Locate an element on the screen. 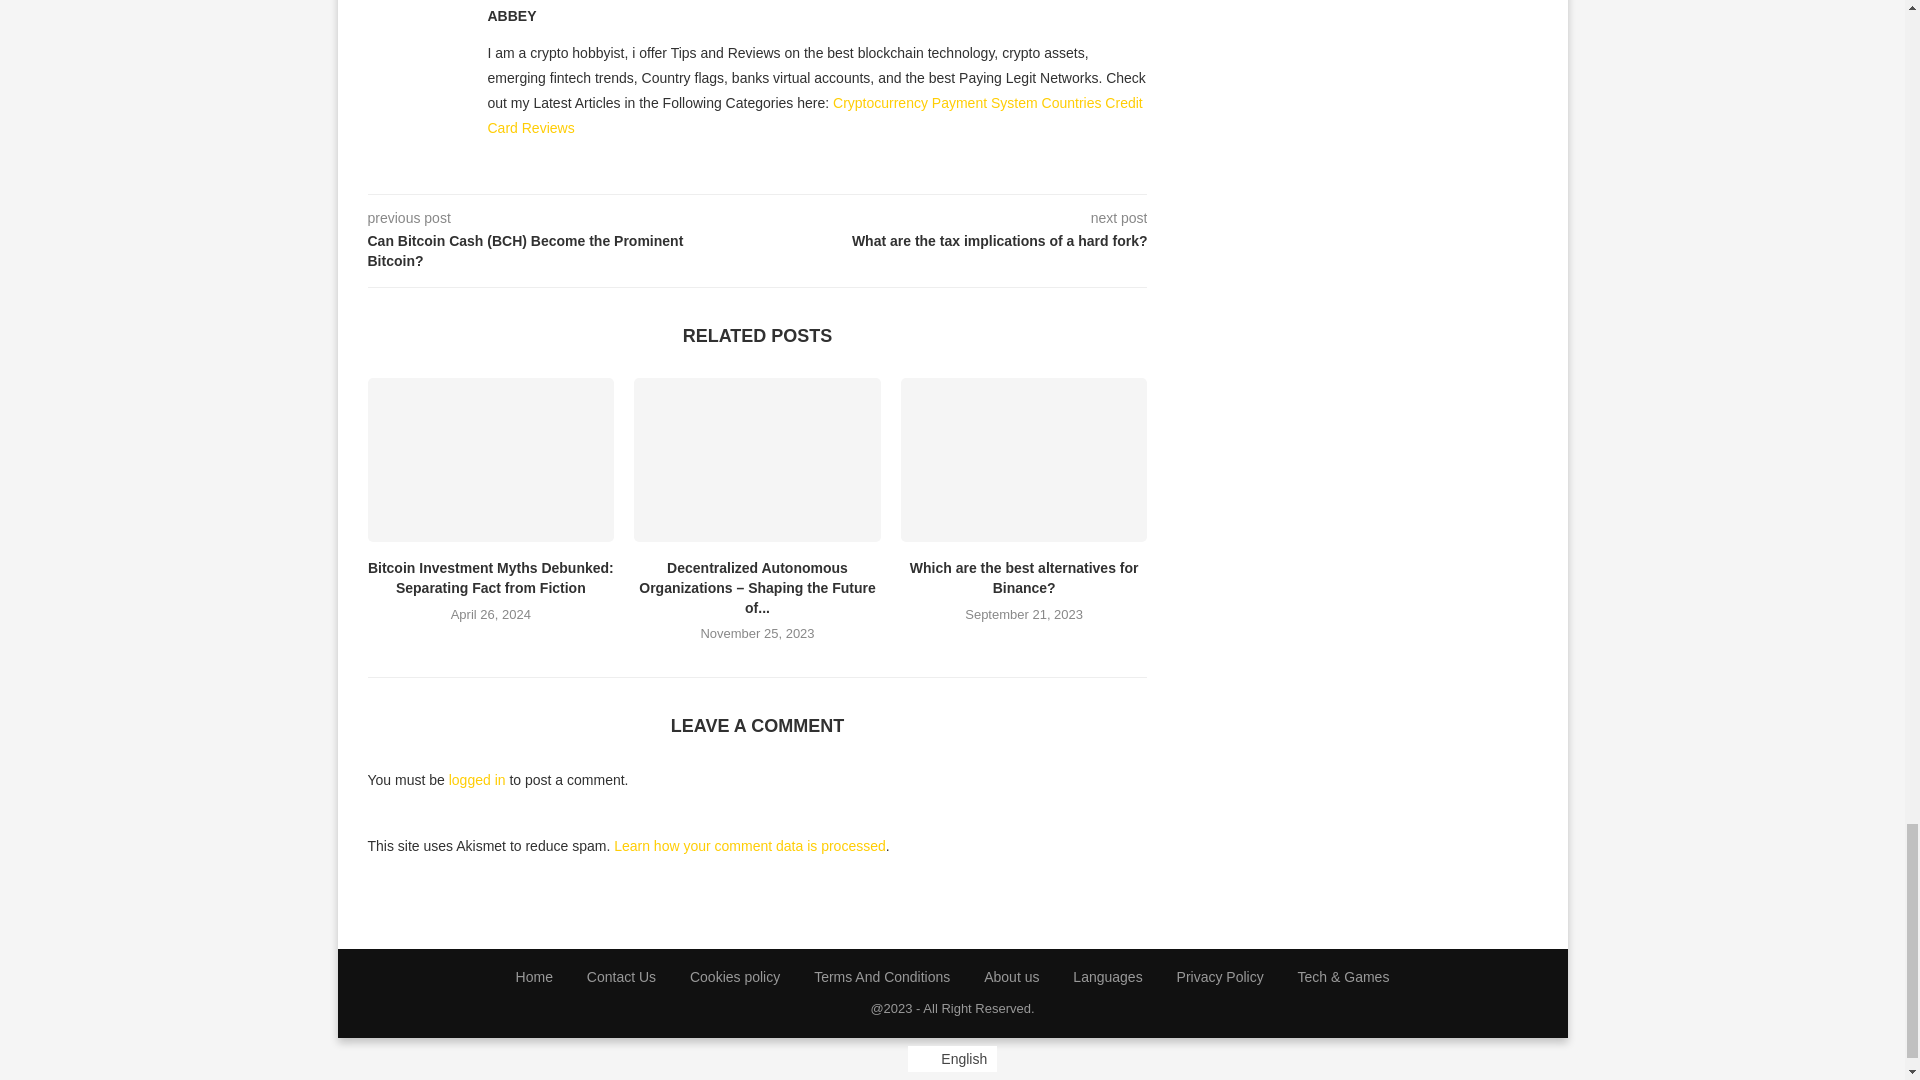  Author Abbey is located at coordinates (512, 16).